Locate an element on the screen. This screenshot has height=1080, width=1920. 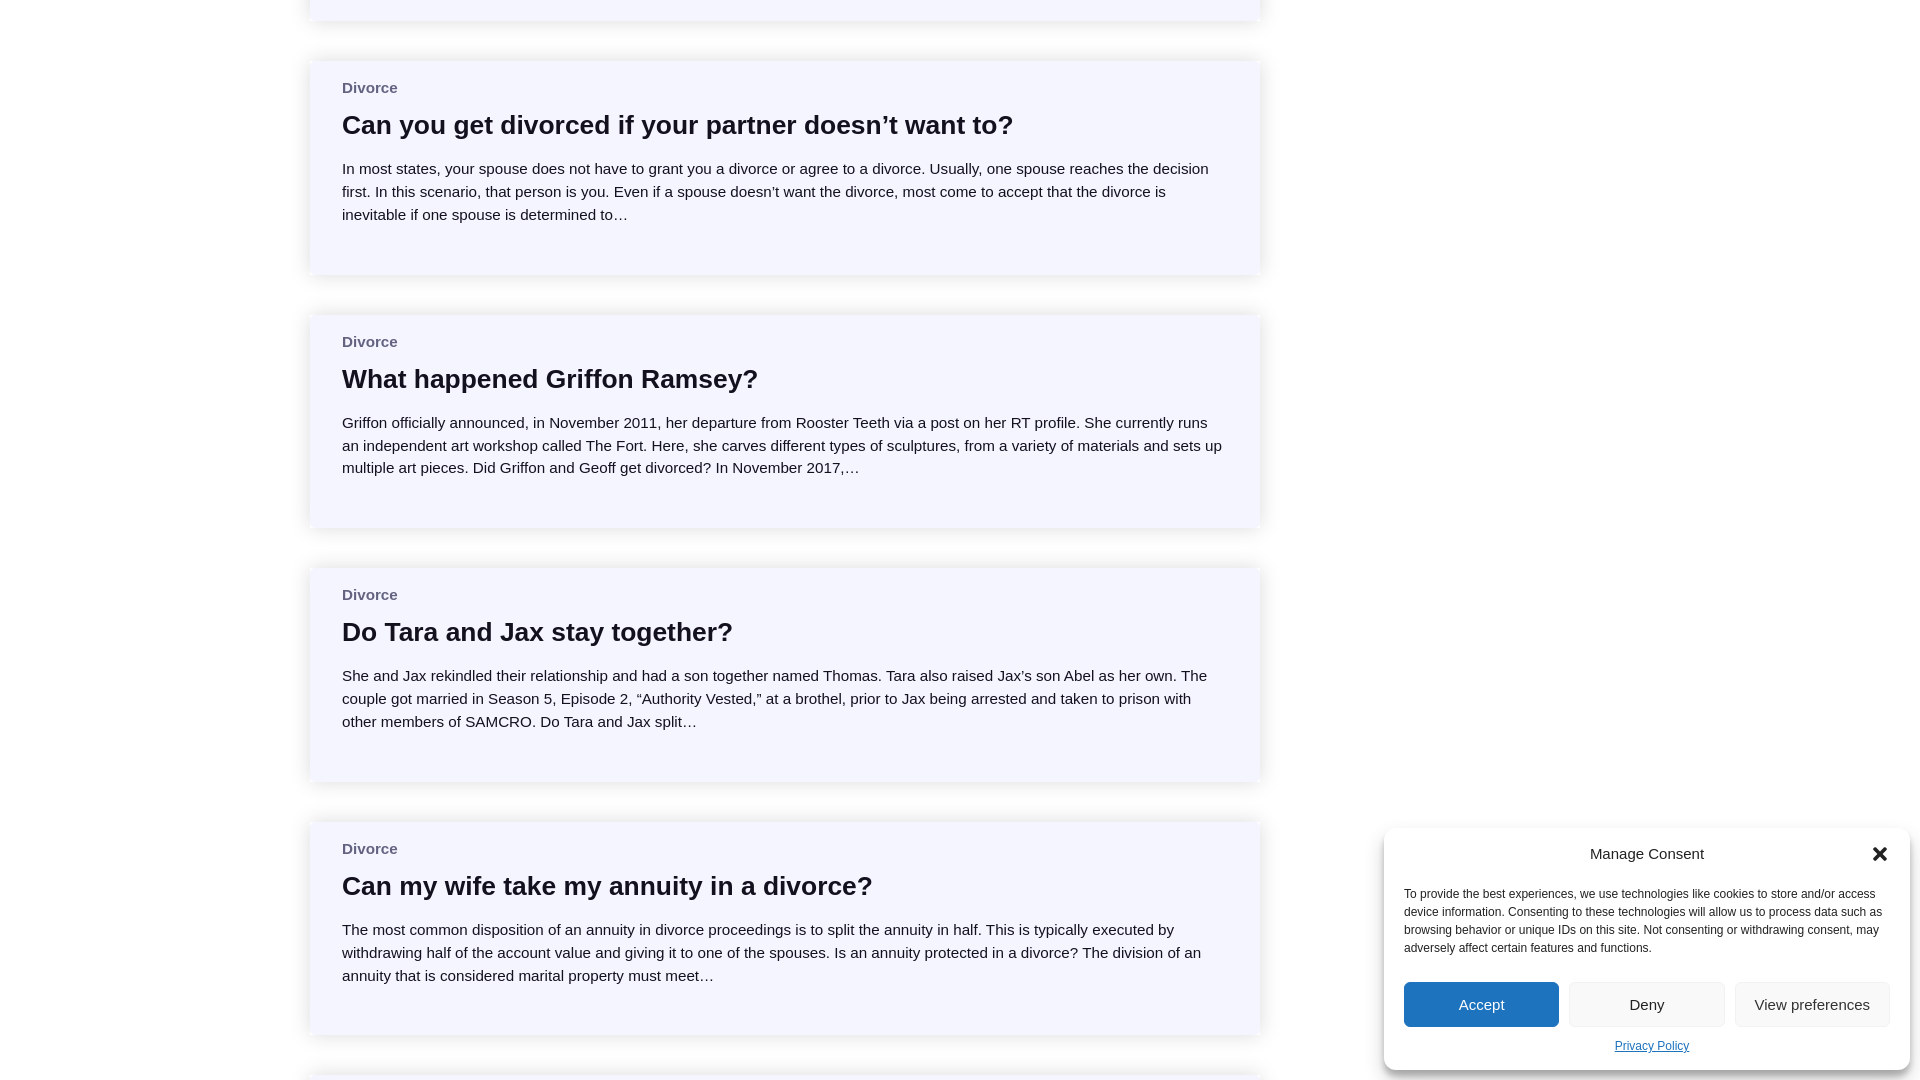
Divorce is located at coordinates (369, 848).